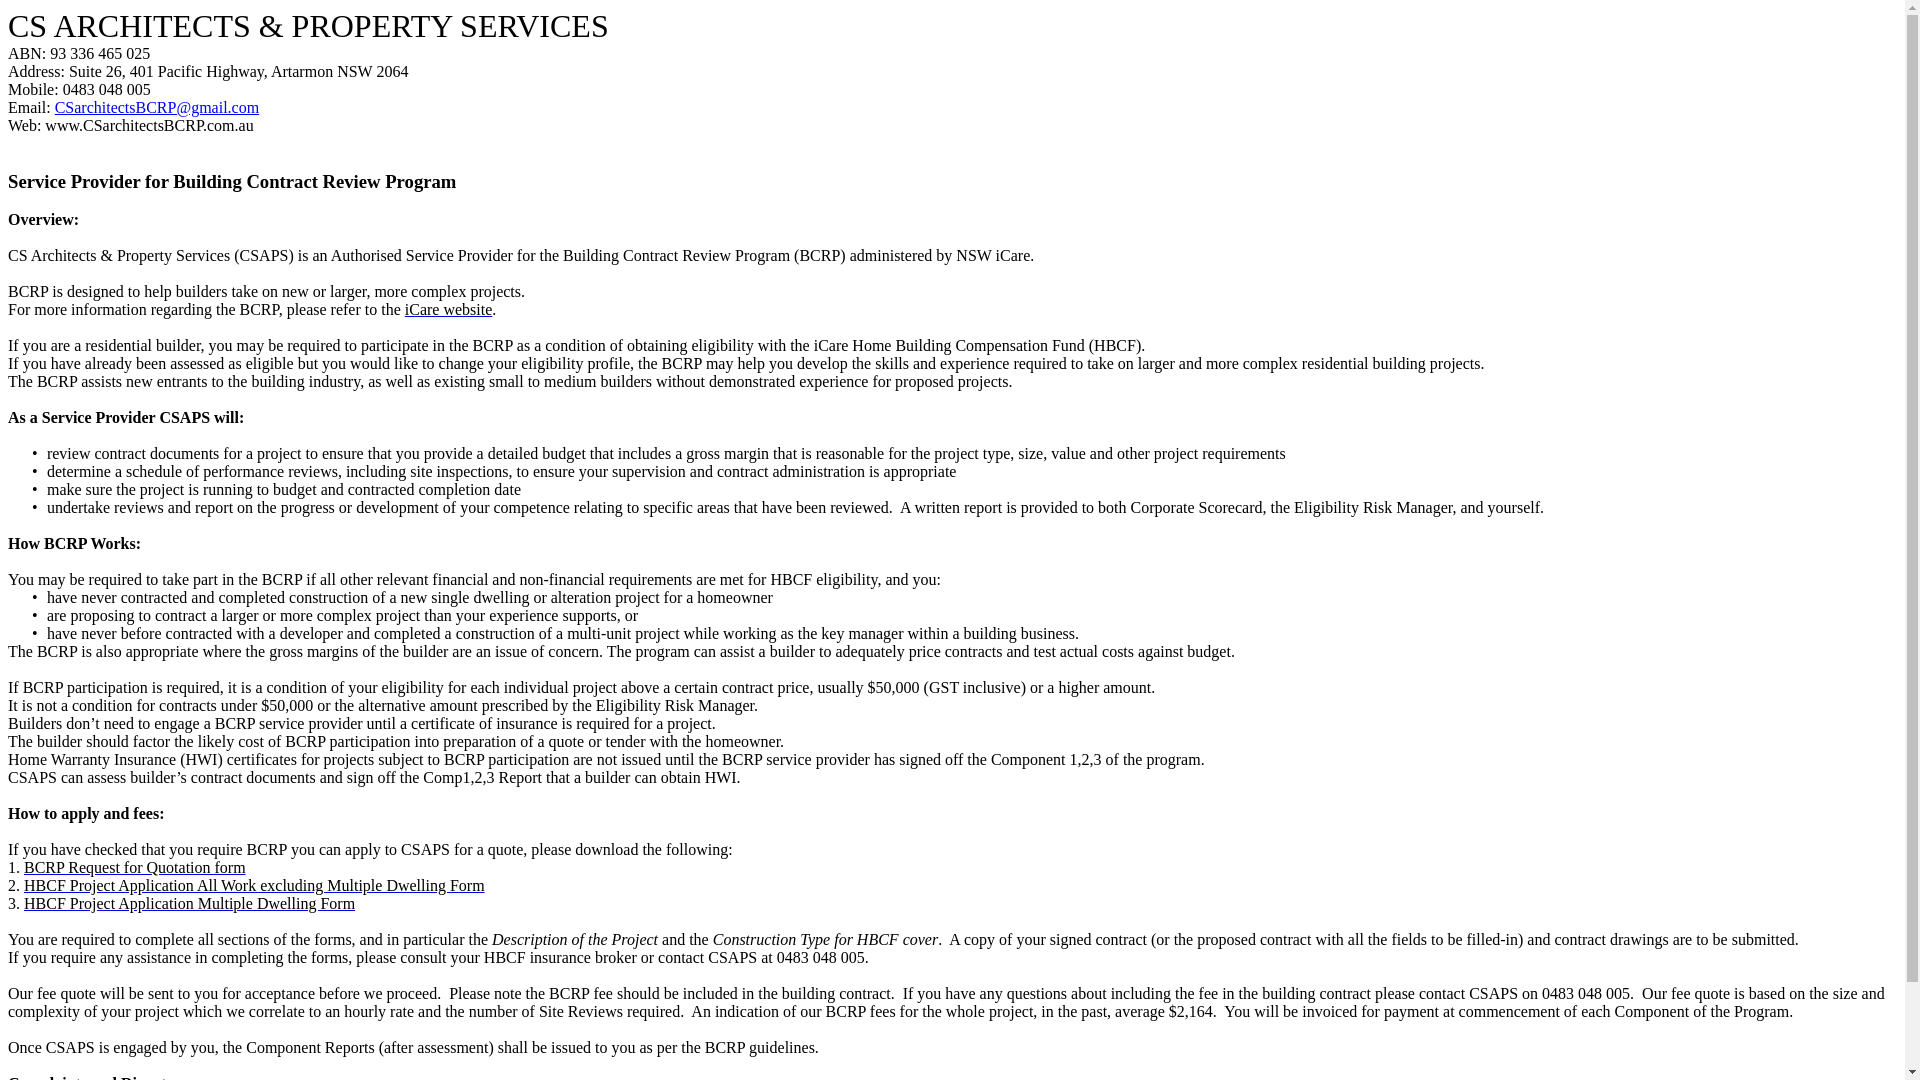  I want to click on iCare website, so click(449, 310).